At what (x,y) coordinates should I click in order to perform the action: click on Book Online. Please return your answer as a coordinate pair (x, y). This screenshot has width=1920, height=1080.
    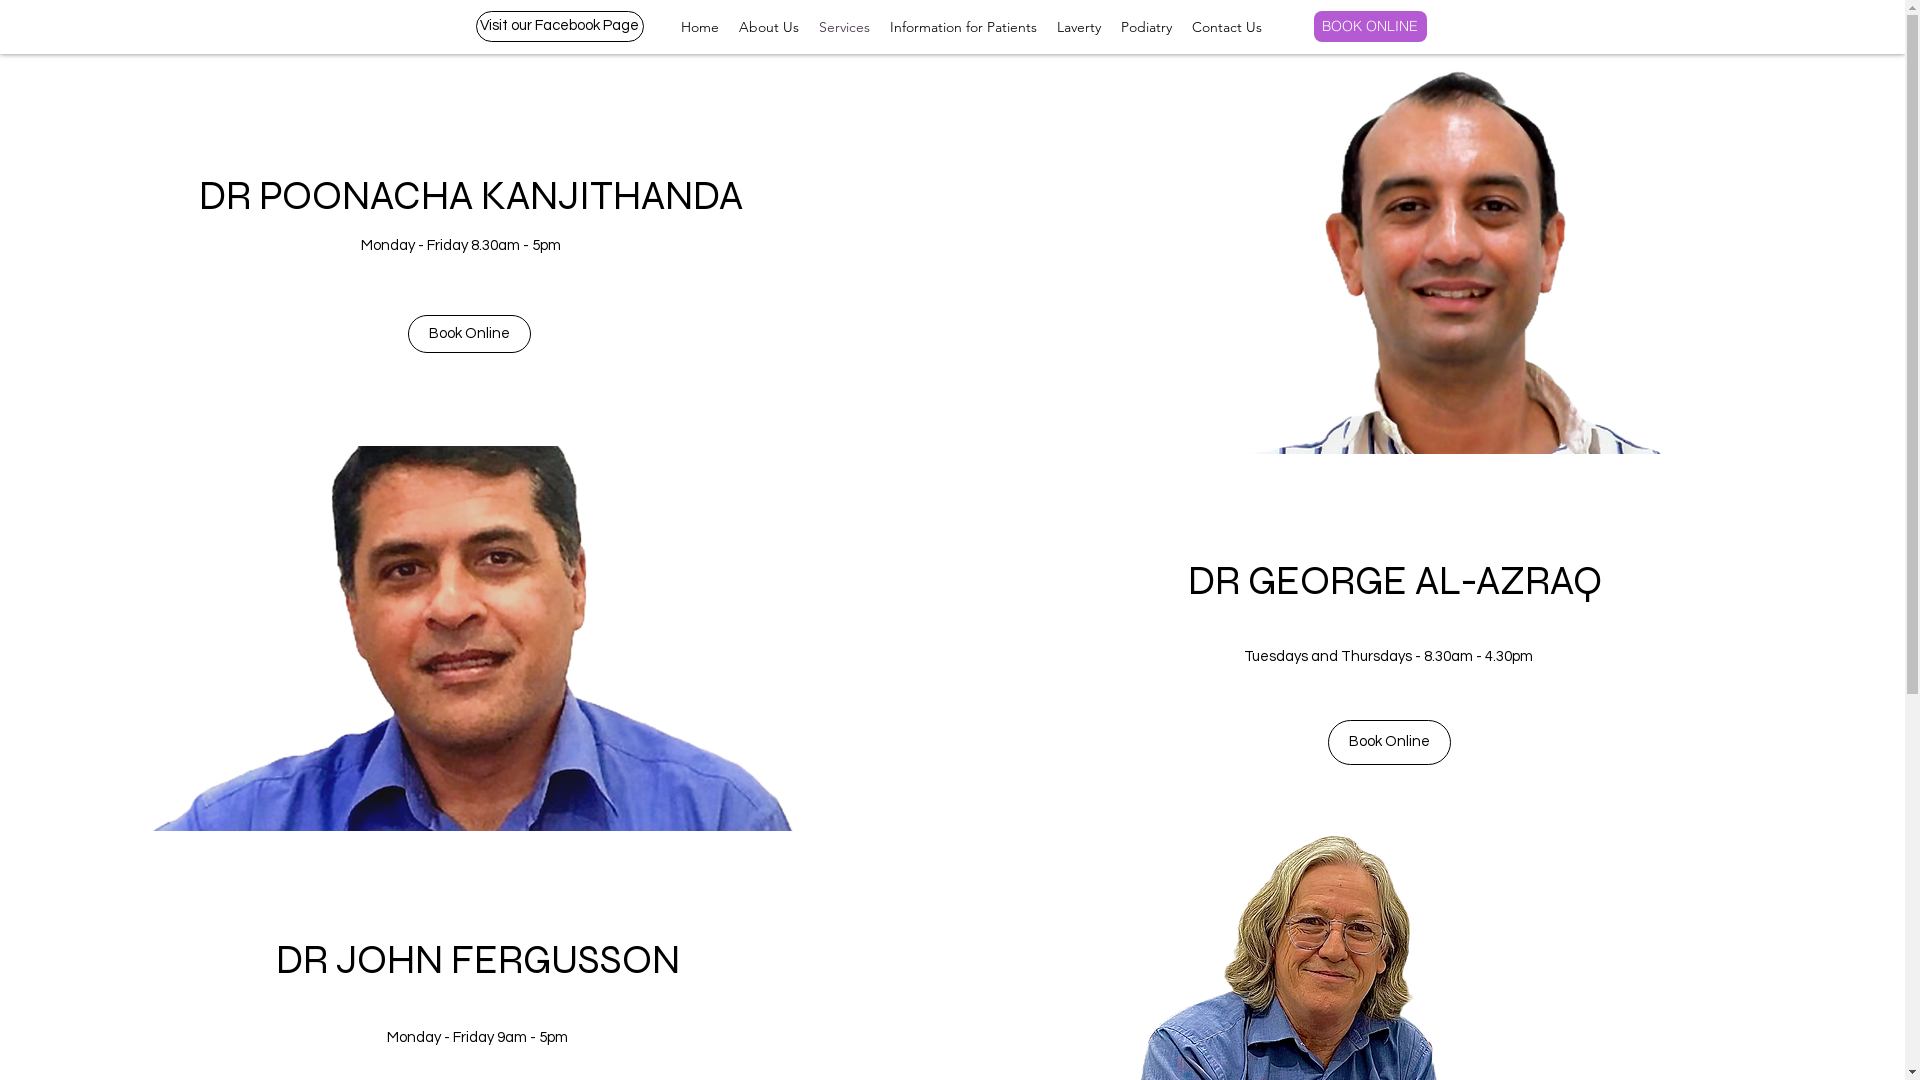
    Looking at the image, I should click on (470, 334).